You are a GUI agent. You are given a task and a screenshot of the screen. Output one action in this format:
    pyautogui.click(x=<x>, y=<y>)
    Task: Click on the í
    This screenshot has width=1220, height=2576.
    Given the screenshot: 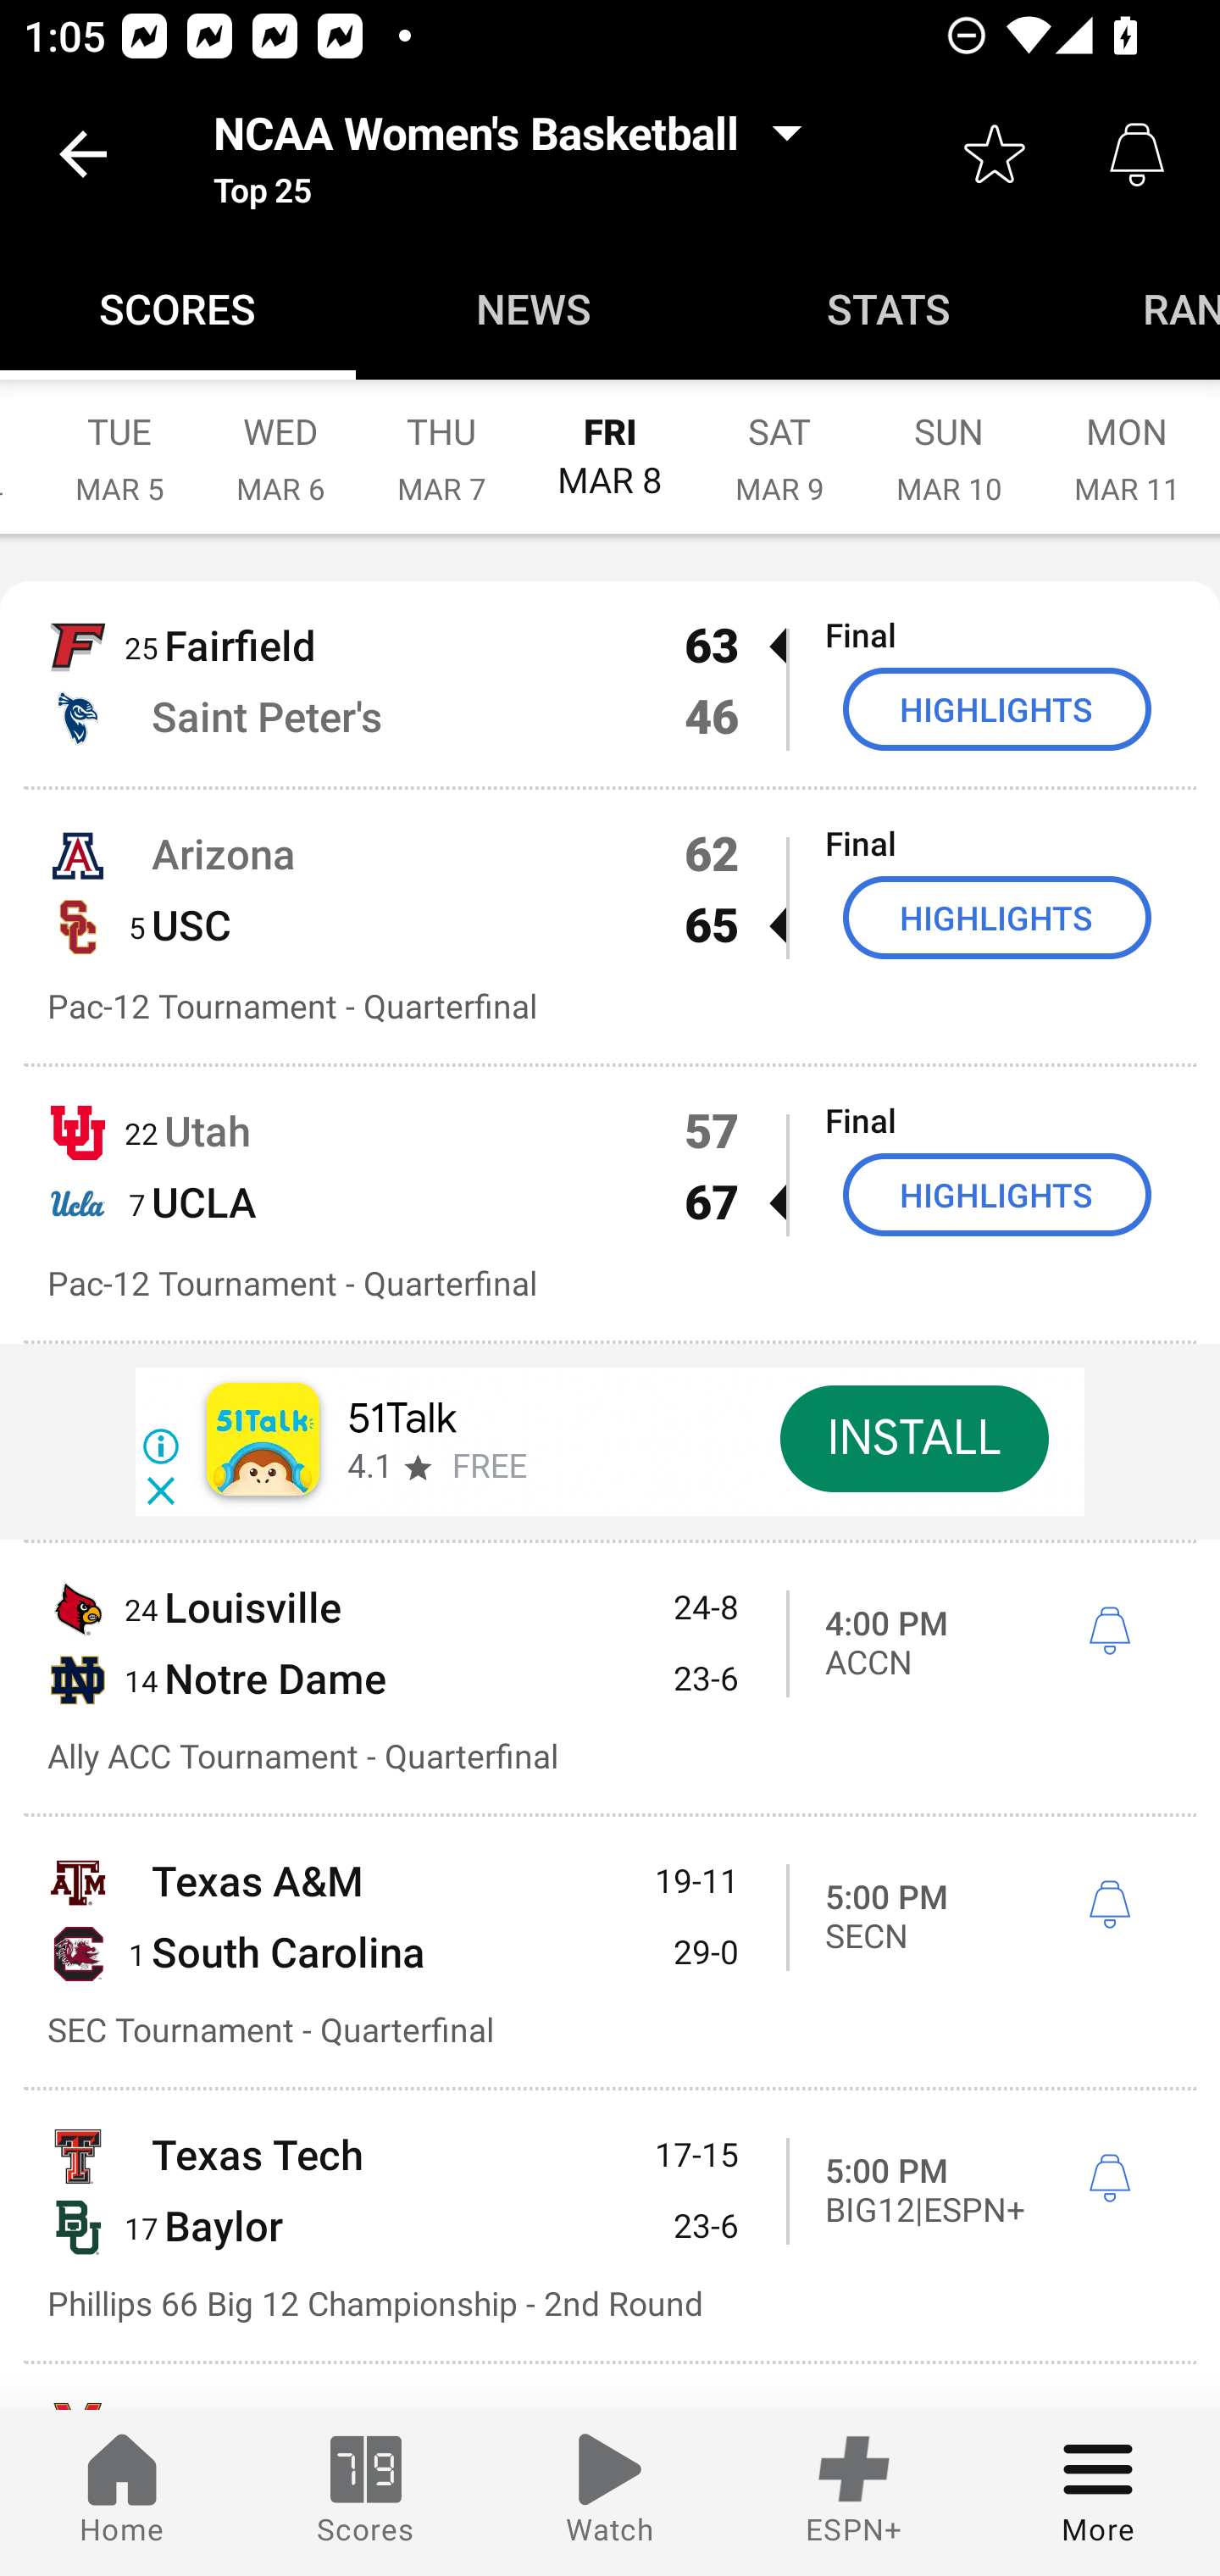 What is the action you would take?
    pyautogui.click(x=1109, y=1631)
    